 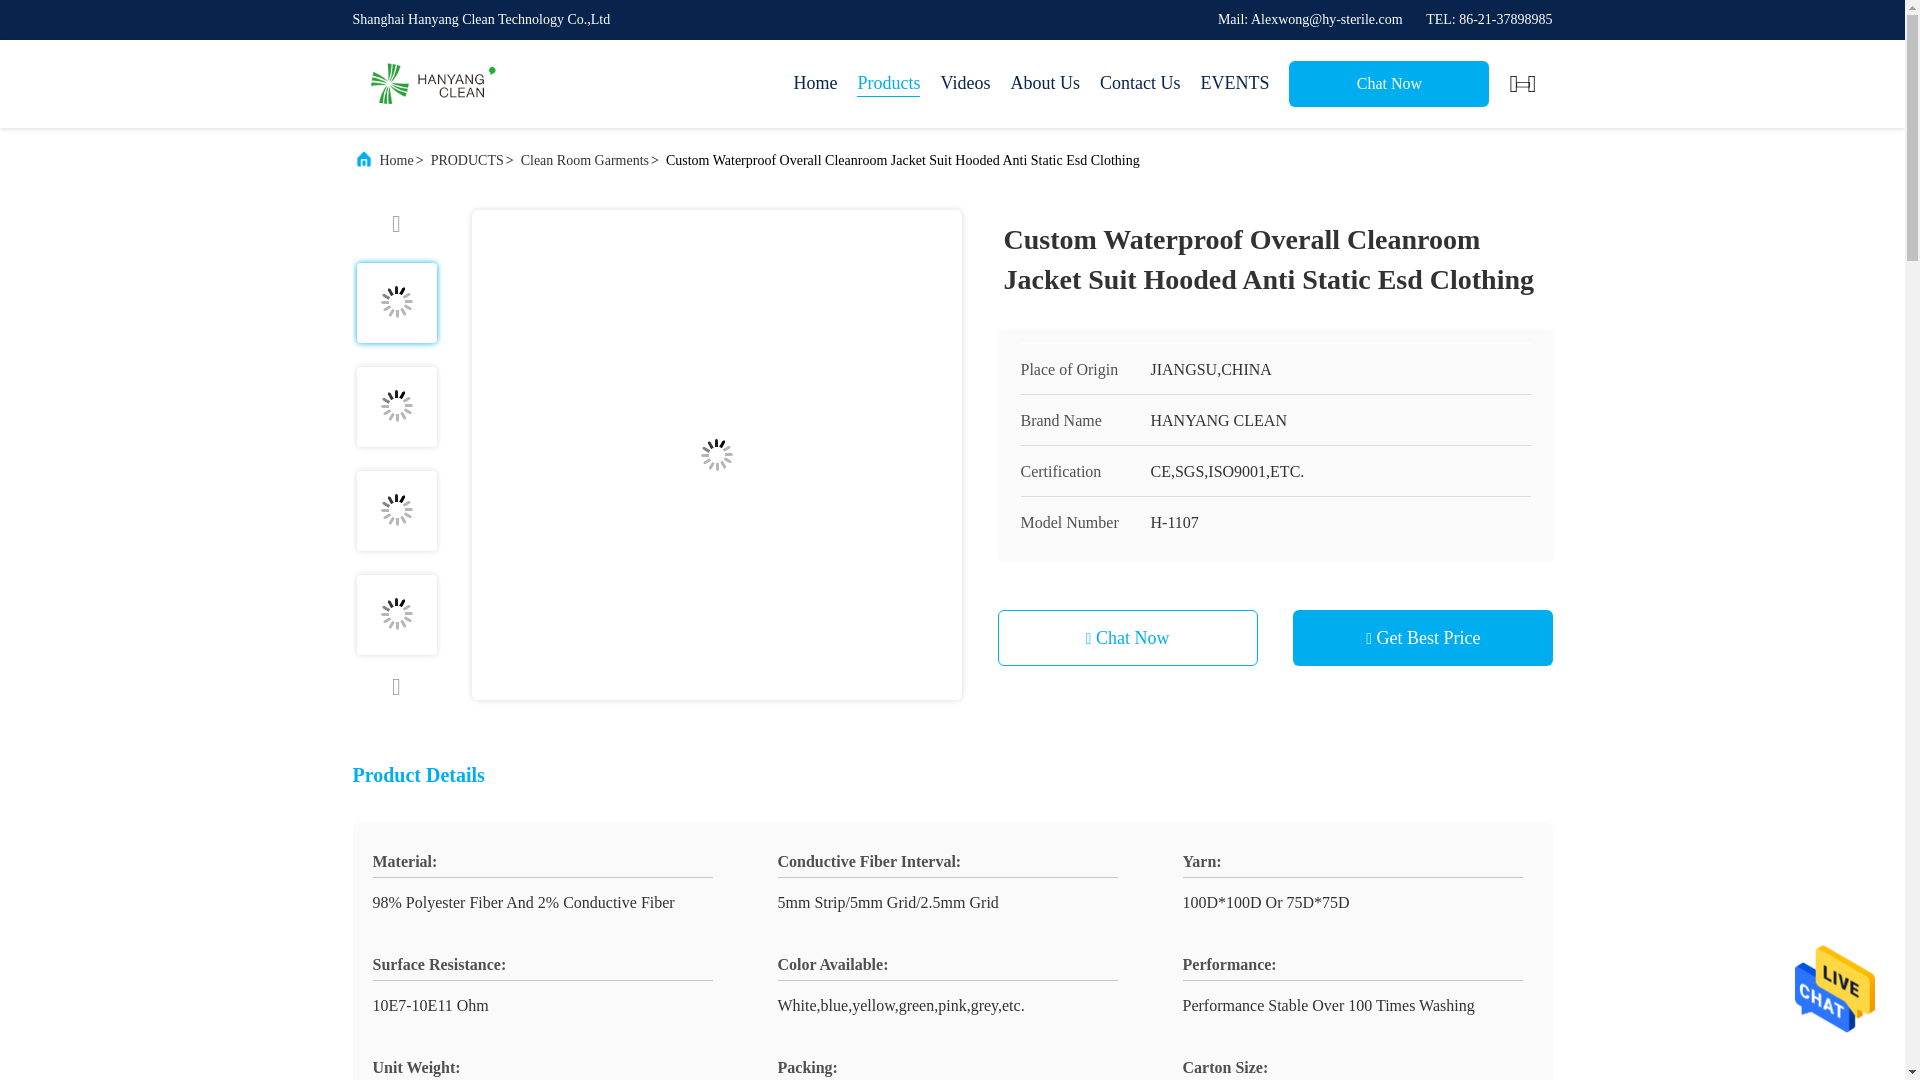 I want to click on email, so click(x=1310, y=19).